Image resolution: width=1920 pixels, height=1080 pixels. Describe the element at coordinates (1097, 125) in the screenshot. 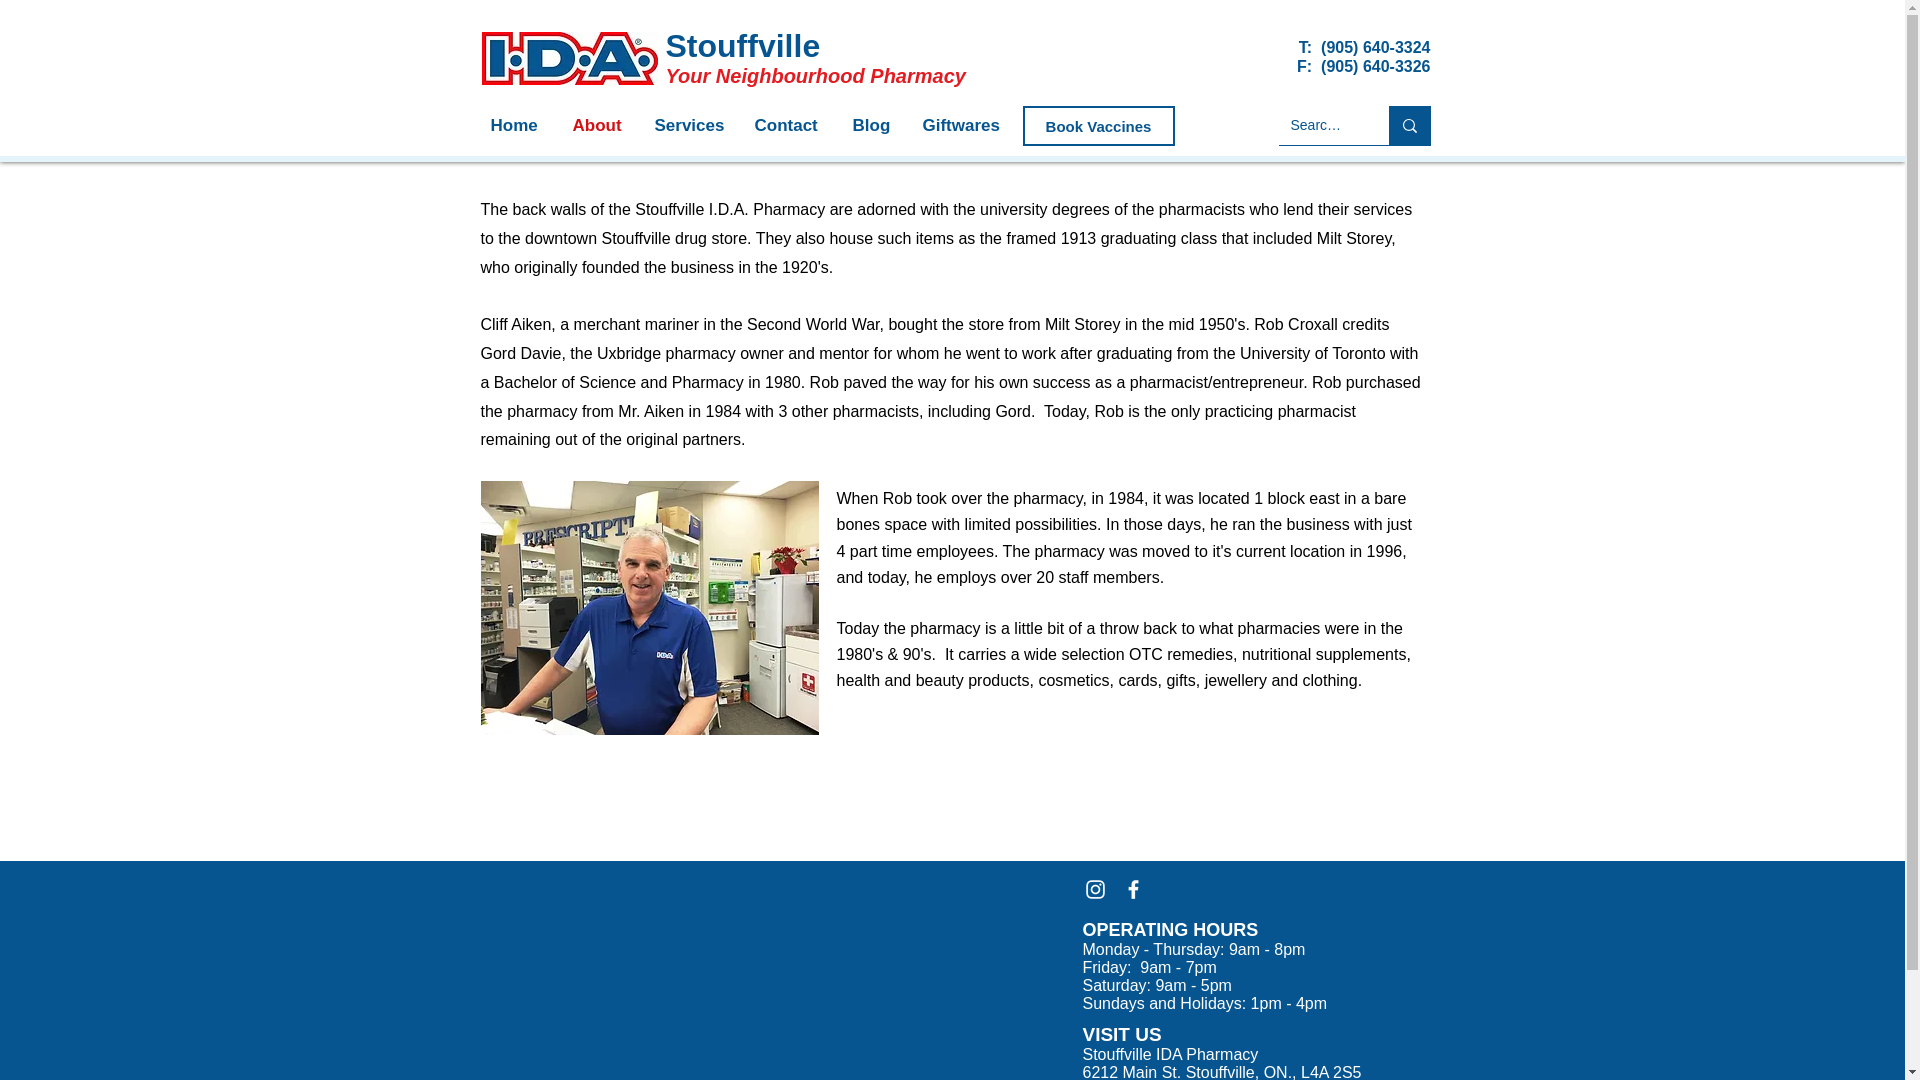

I see `Book Vaccines` at that location.